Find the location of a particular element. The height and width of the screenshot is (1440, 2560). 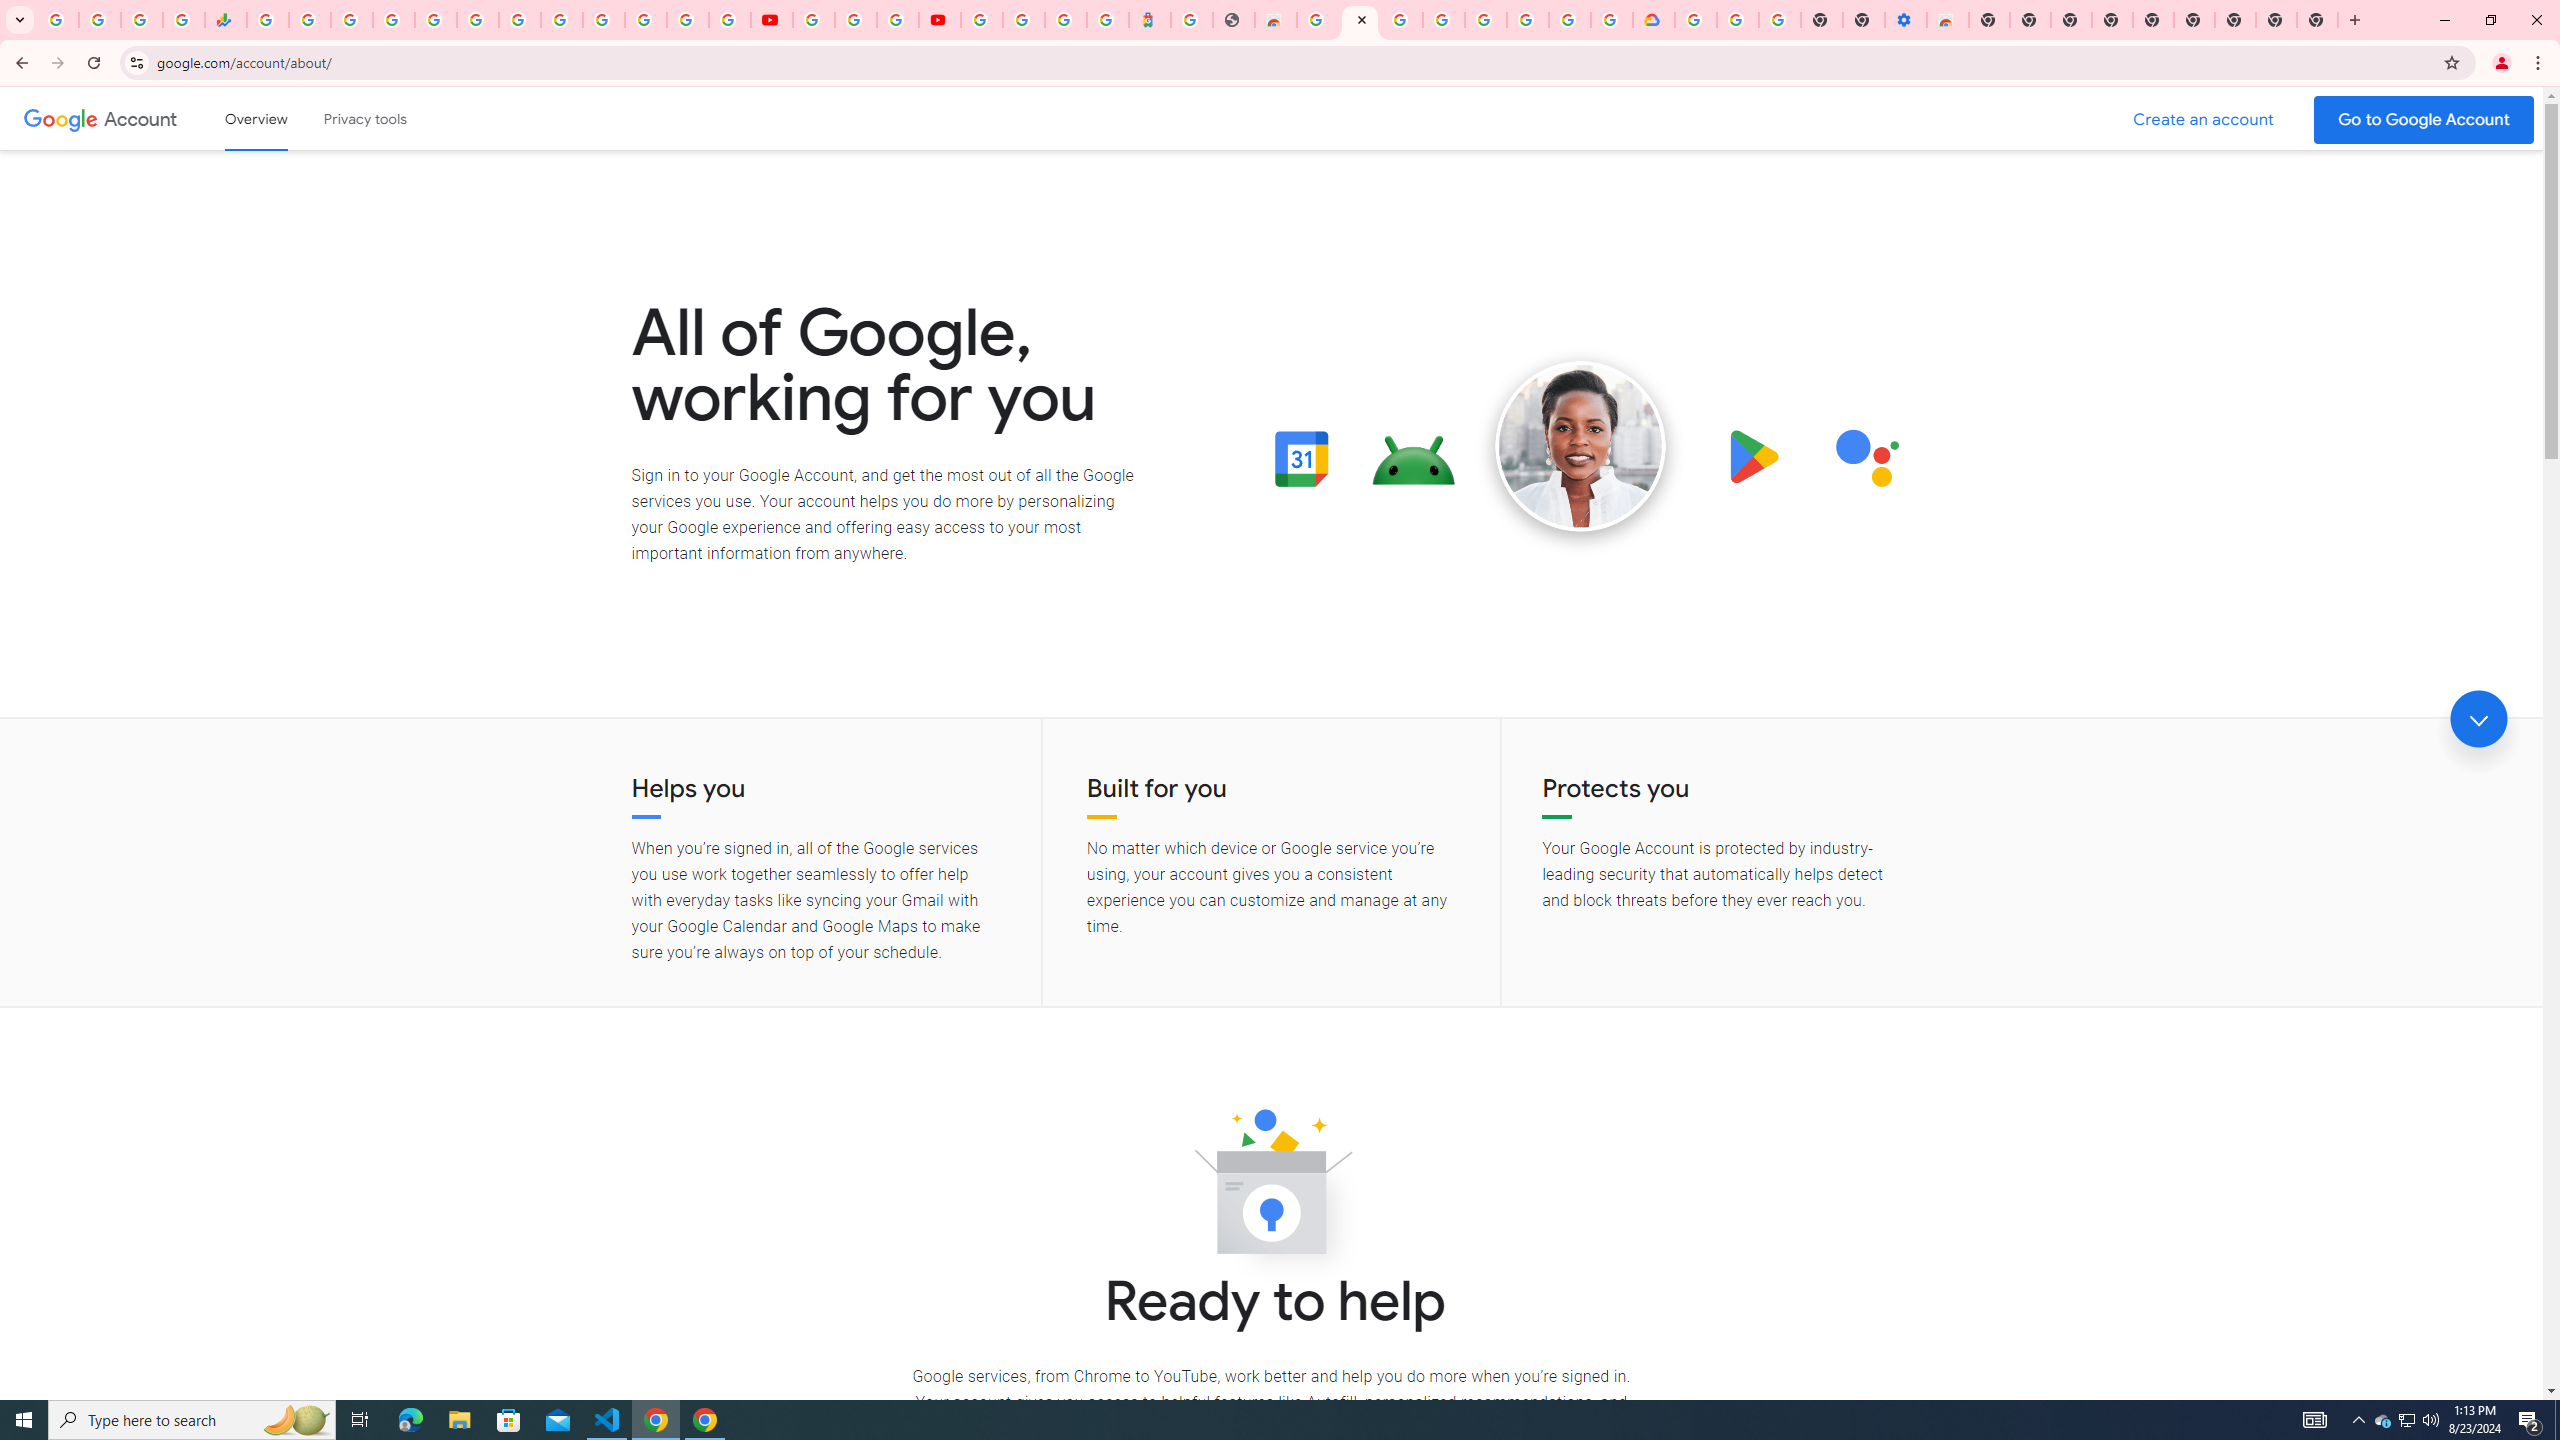

Chrome Web Store - Household is located at coordinates (1276, 20).